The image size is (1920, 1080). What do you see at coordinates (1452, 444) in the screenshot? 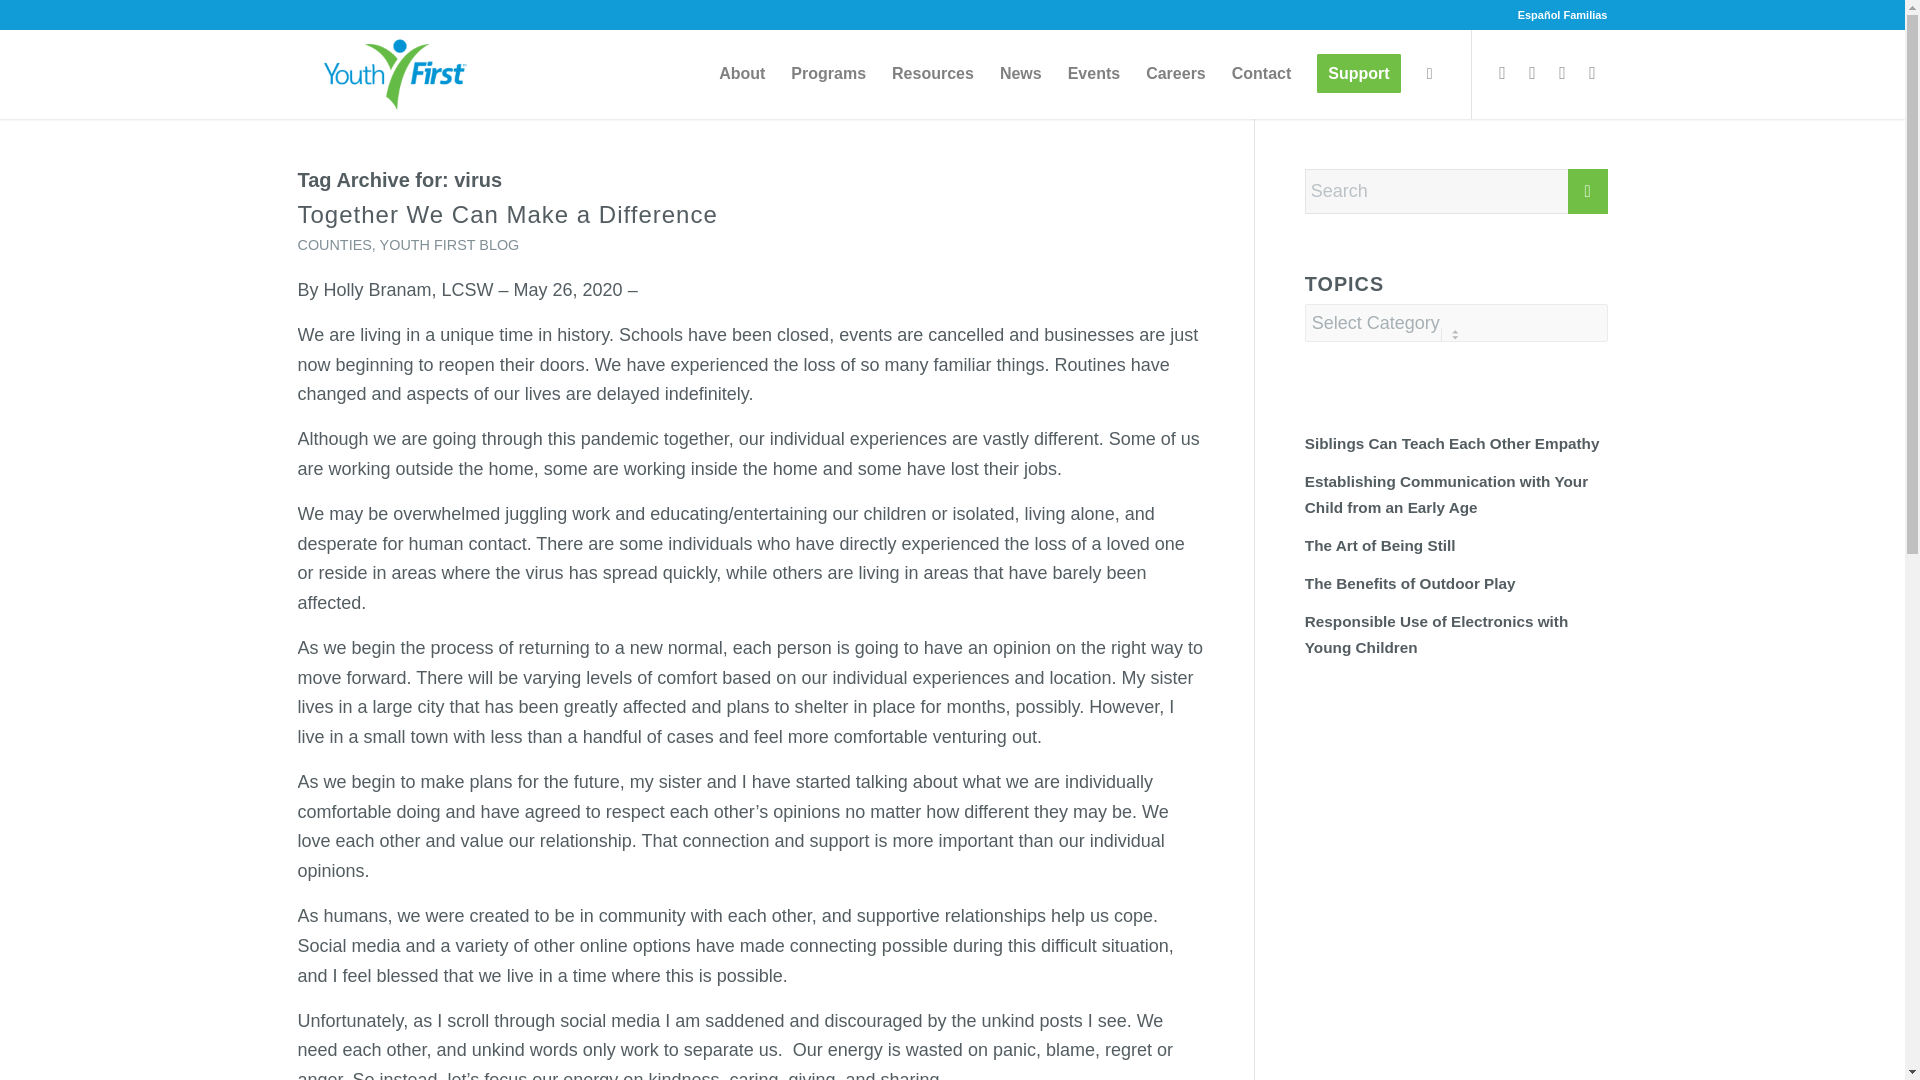
I see `Read: Siblings Can Teach Each Other Empathy` at bounding box center [1452, 444].